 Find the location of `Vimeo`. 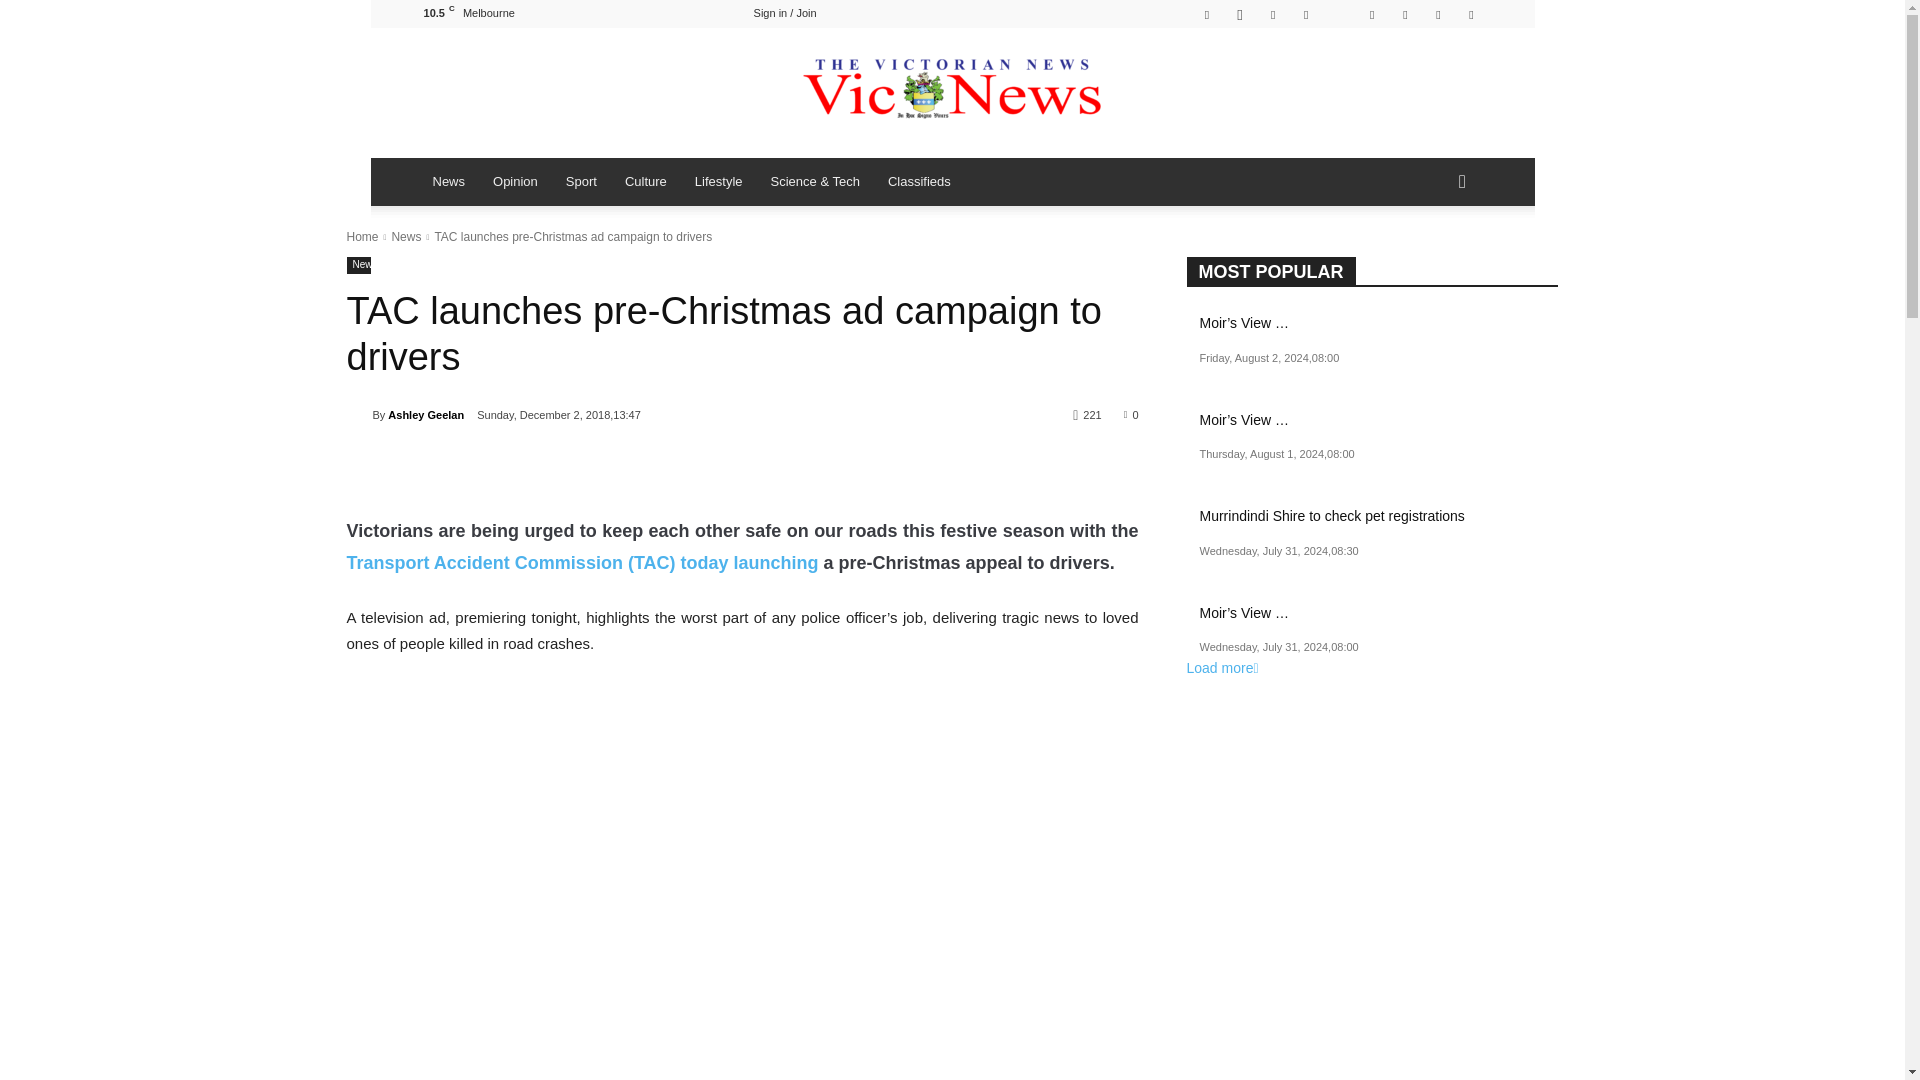

Vimeo is located at coordinates (1438, 14).